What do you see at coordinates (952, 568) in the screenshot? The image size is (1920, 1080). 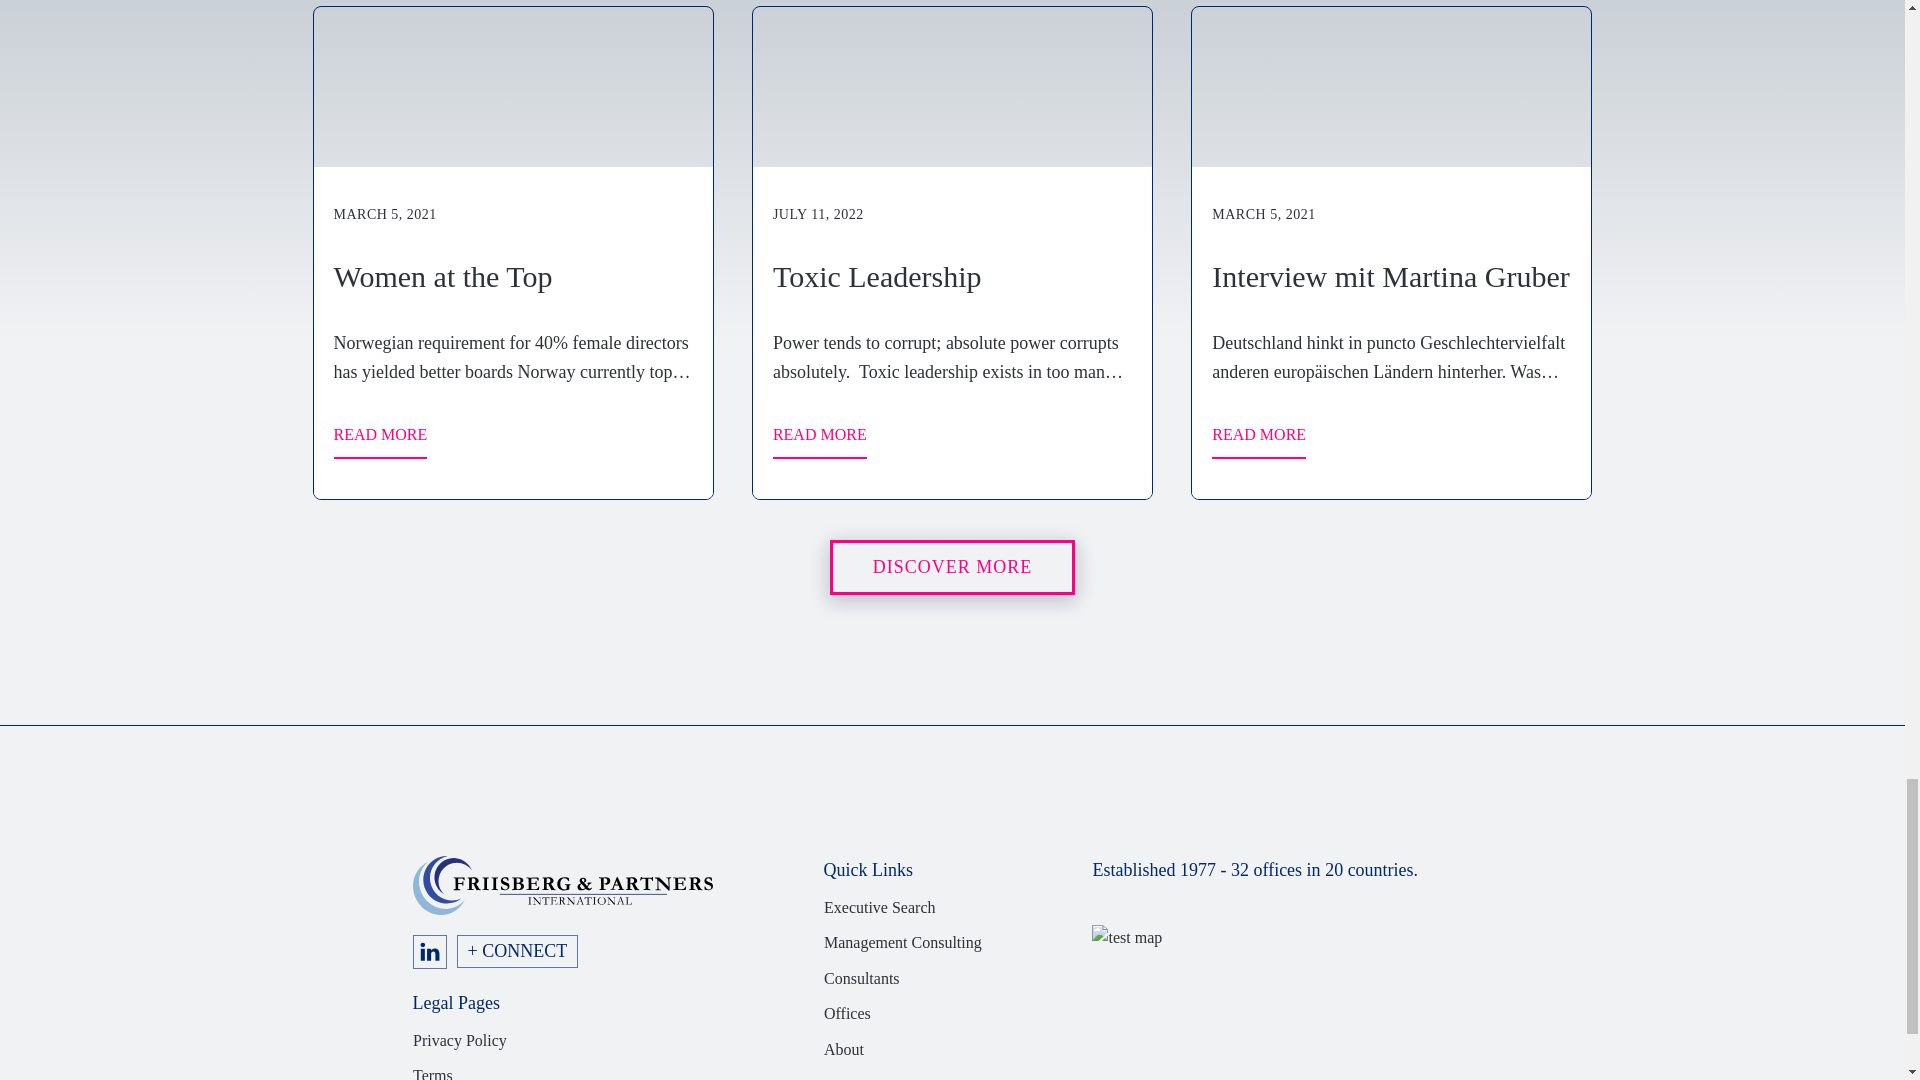 I see `DISCOVER MORE` at bounding box center [952, 568].